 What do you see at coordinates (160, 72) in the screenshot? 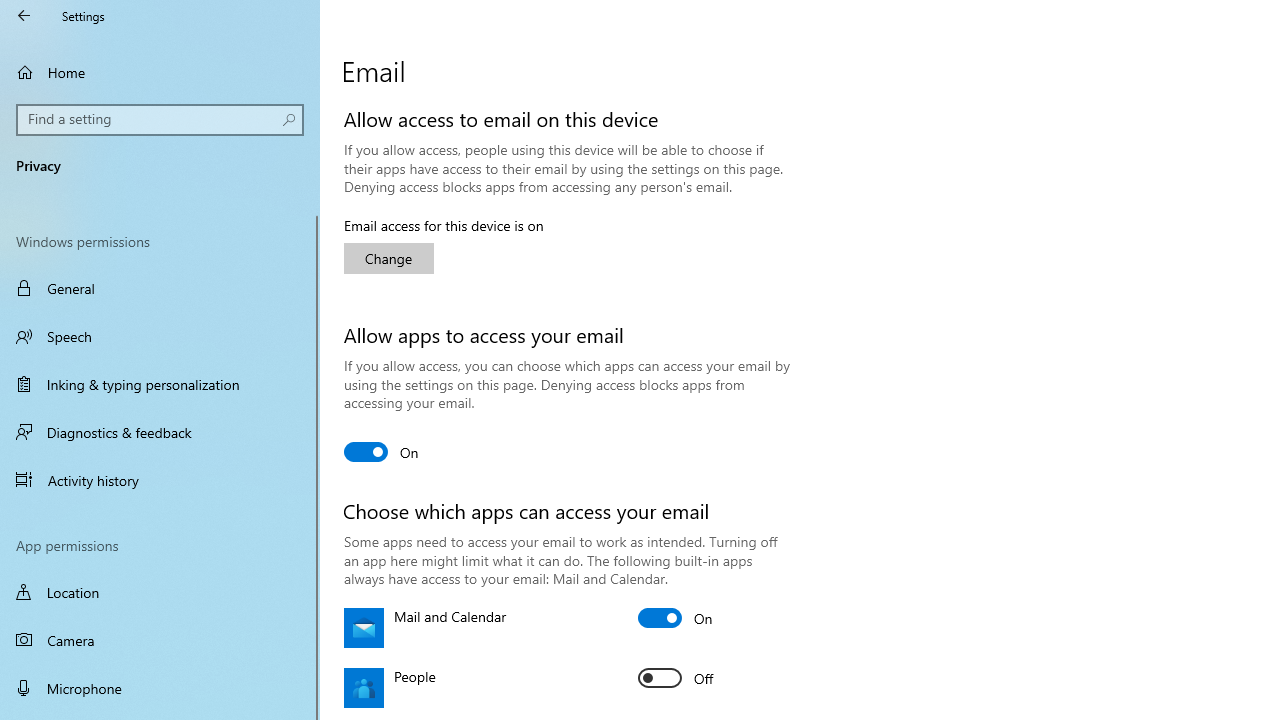
I see `Home` at bounding box center [160, 72].